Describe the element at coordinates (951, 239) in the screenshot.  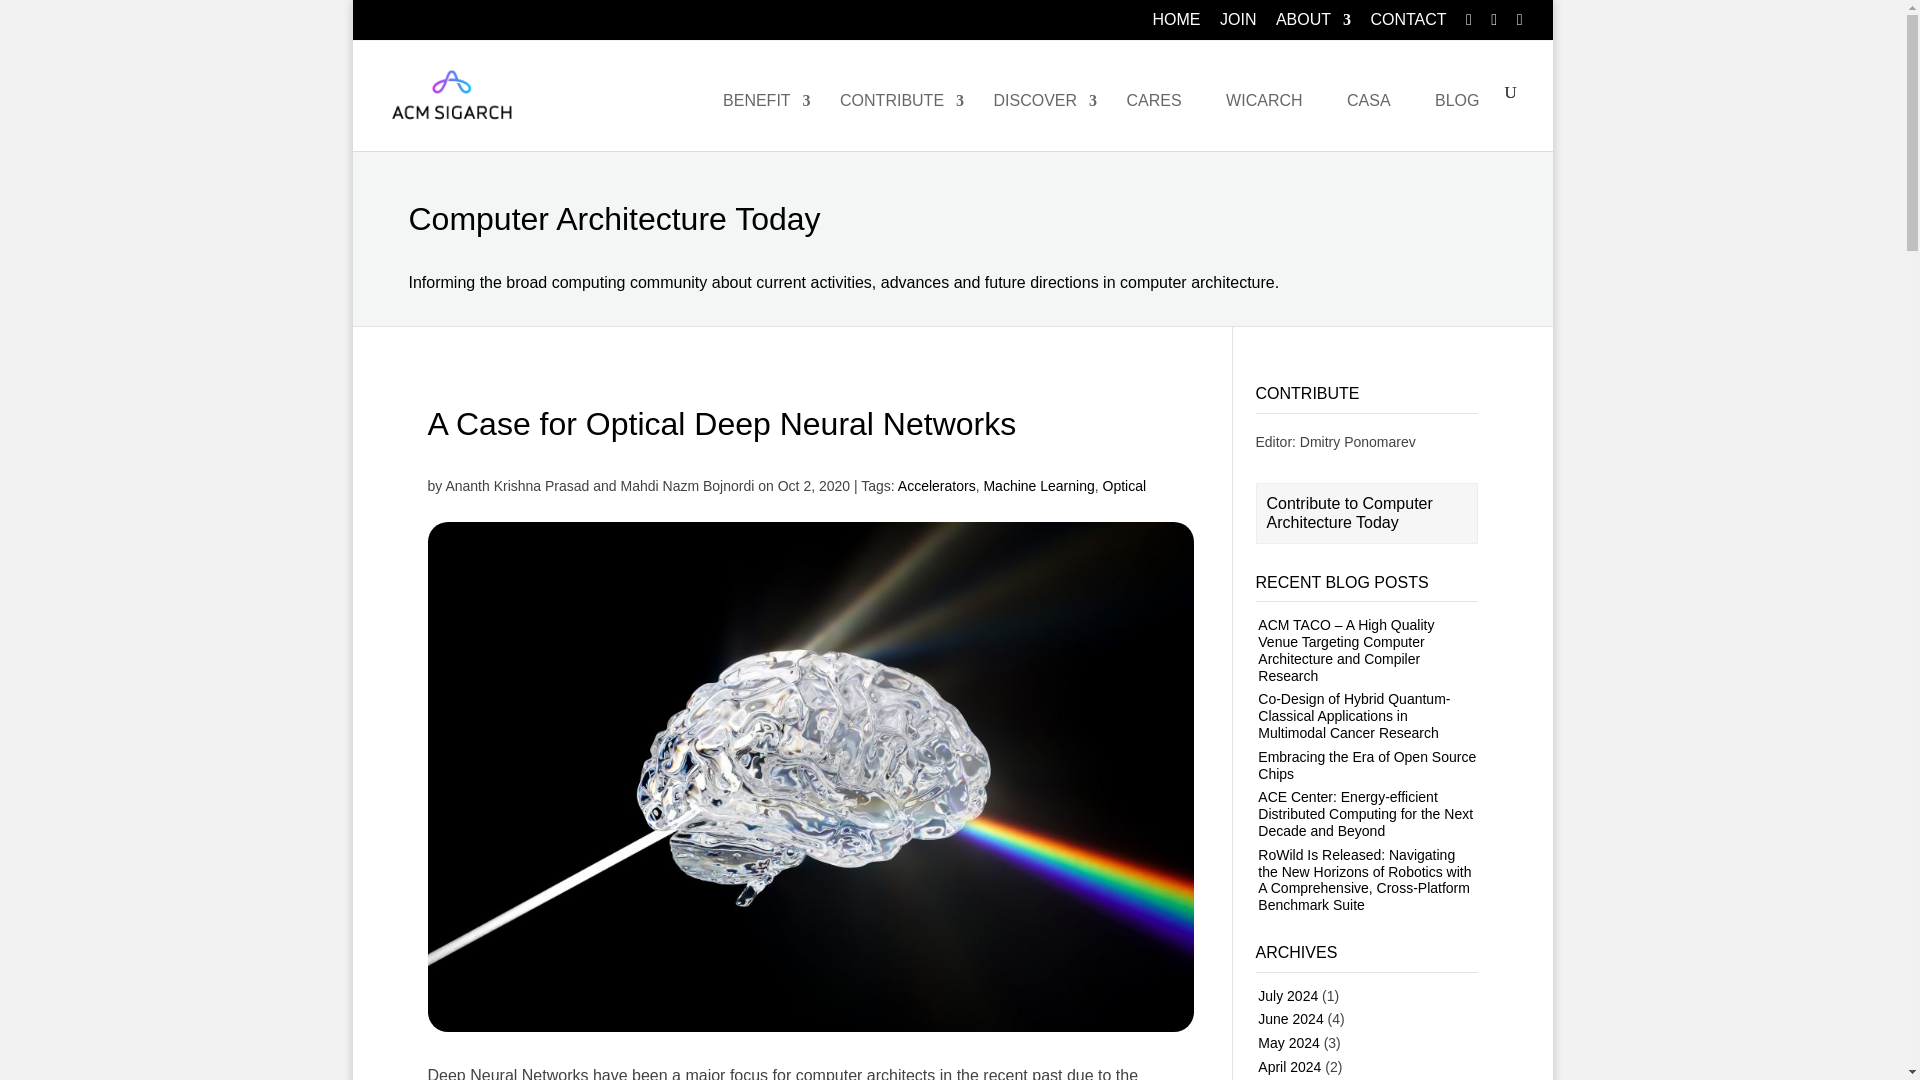
I see `Back to blog index.` at that location.